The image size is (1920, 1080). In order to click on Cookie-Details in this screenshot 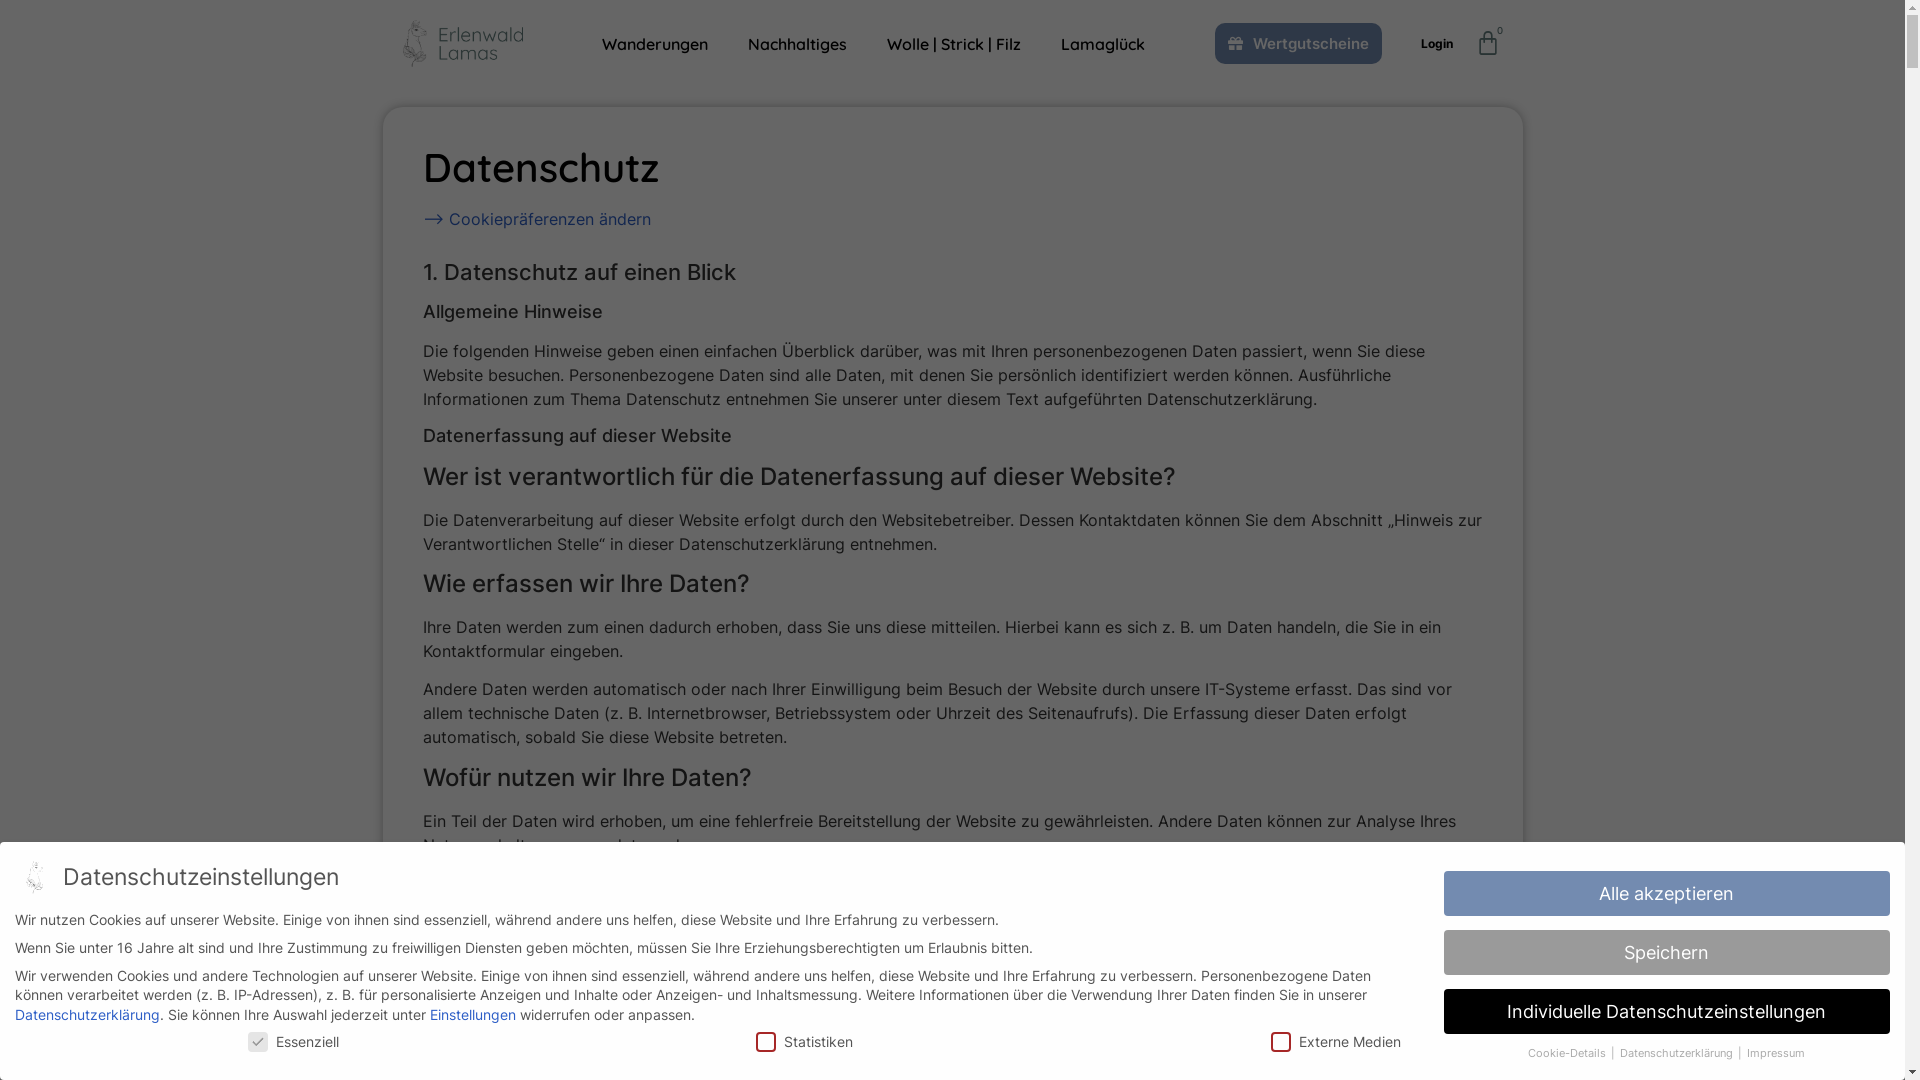, I will do `click(1568, 1054)`.